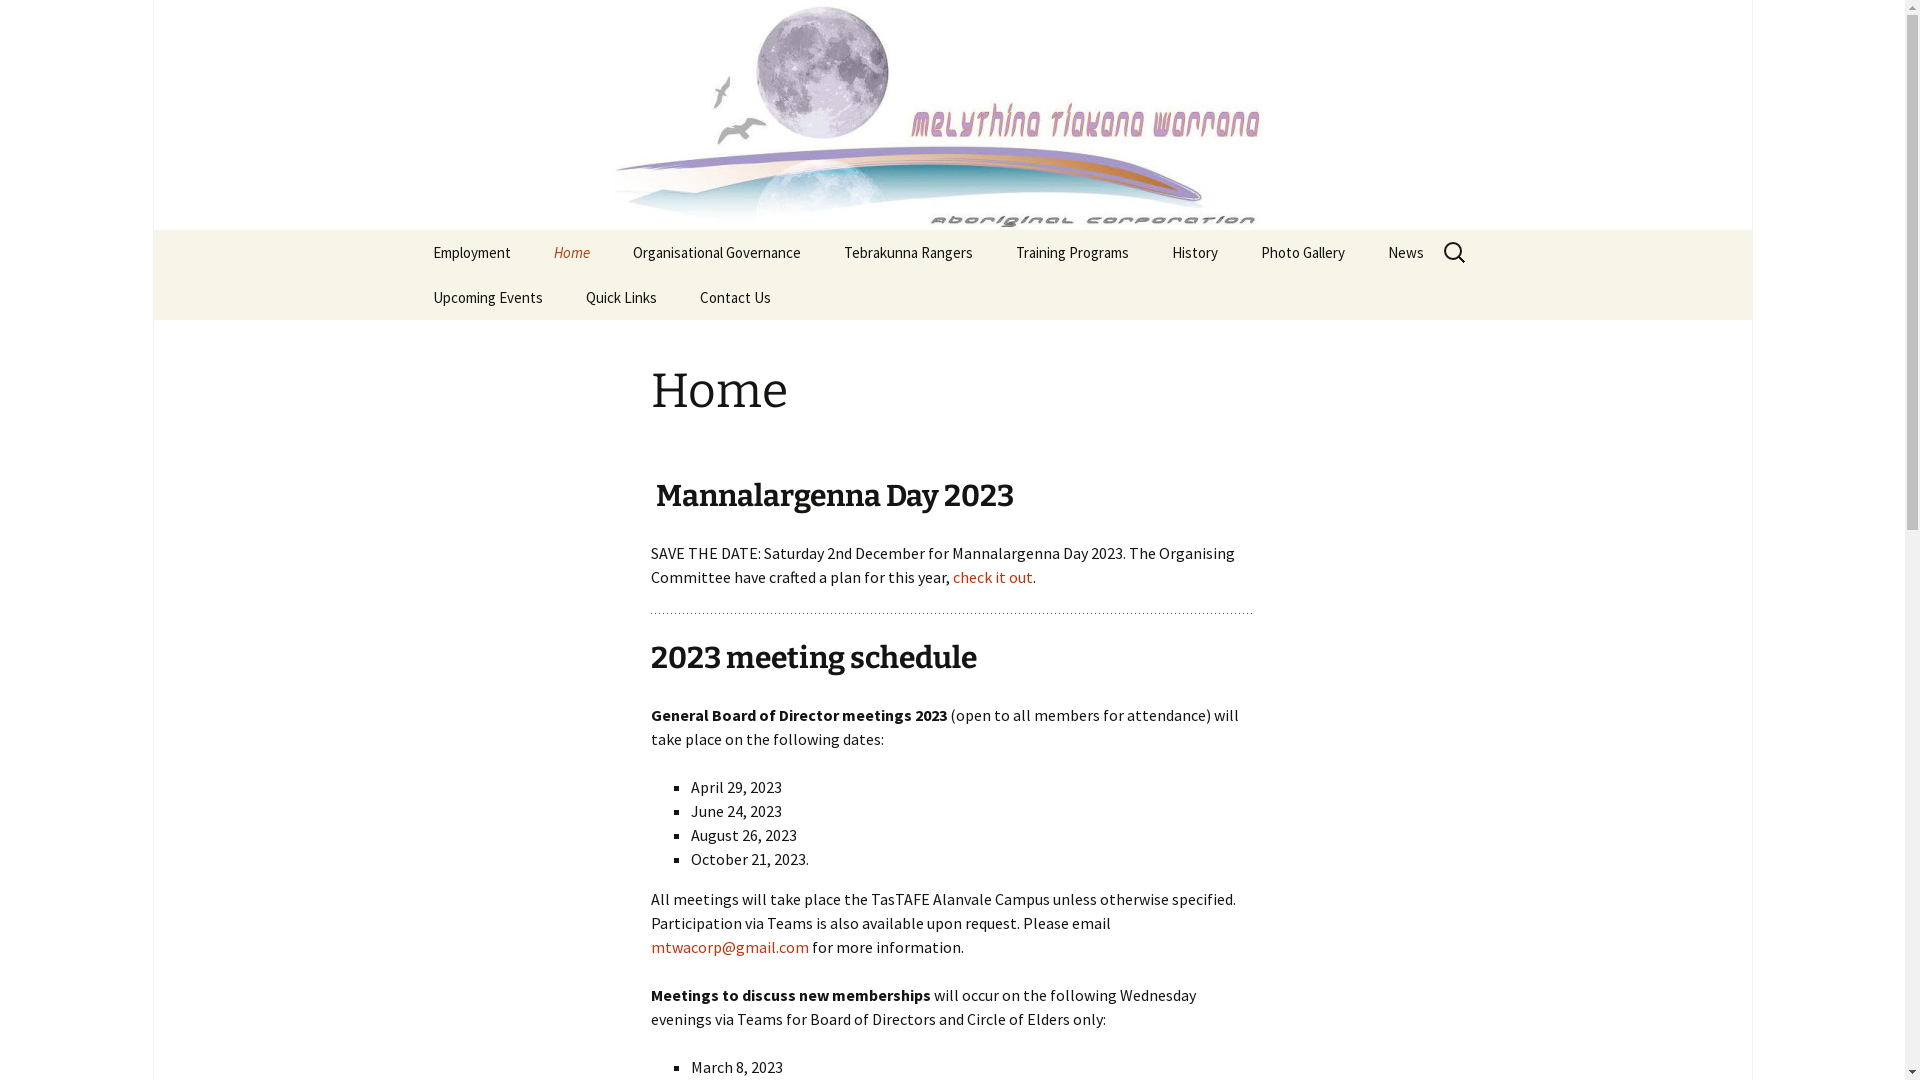 Image resolution: width=1920 pixels, height=1080 pixels. Describe the element at coordinates (1302, 252) in the screenshot. I see `Photo Gallery` at that location.